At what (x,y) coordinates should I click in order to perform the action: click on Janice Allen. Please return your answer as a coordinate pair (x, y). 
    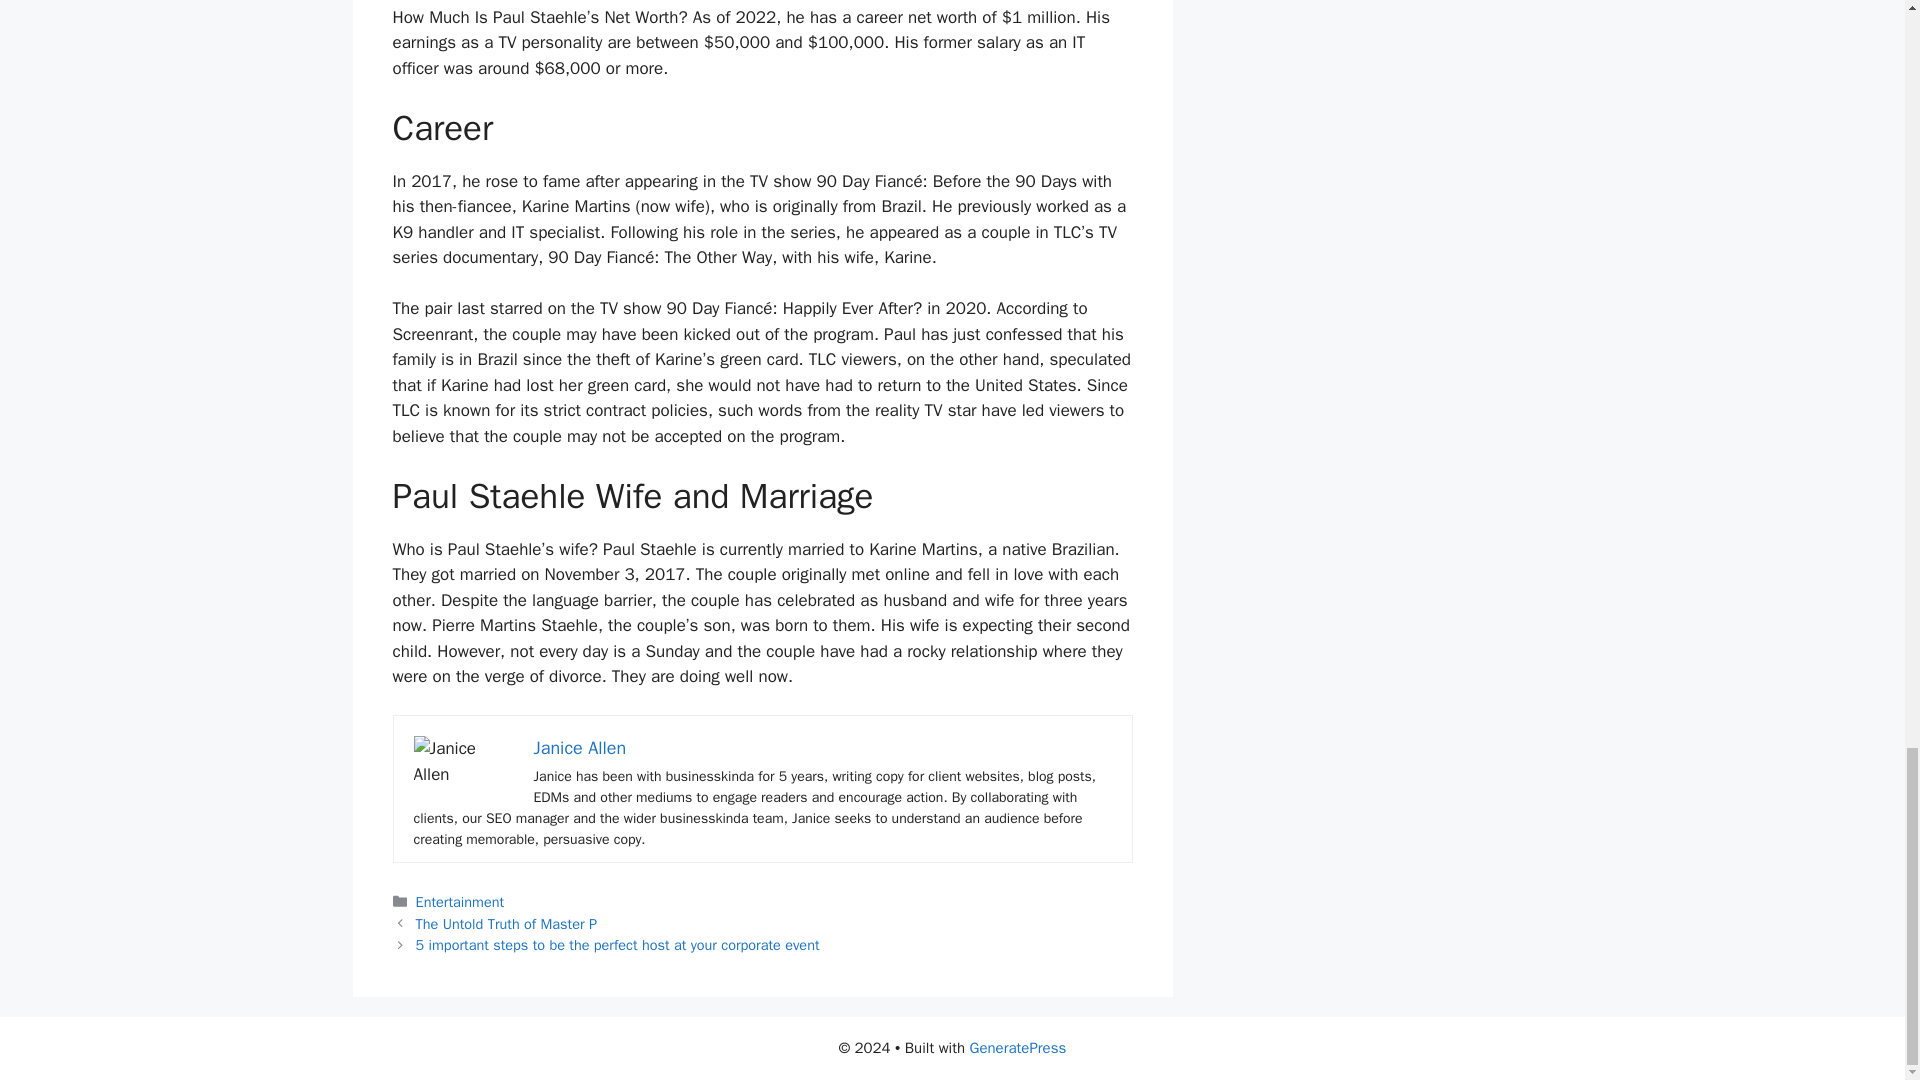
    Looking at the image, I should click on (580, 748).